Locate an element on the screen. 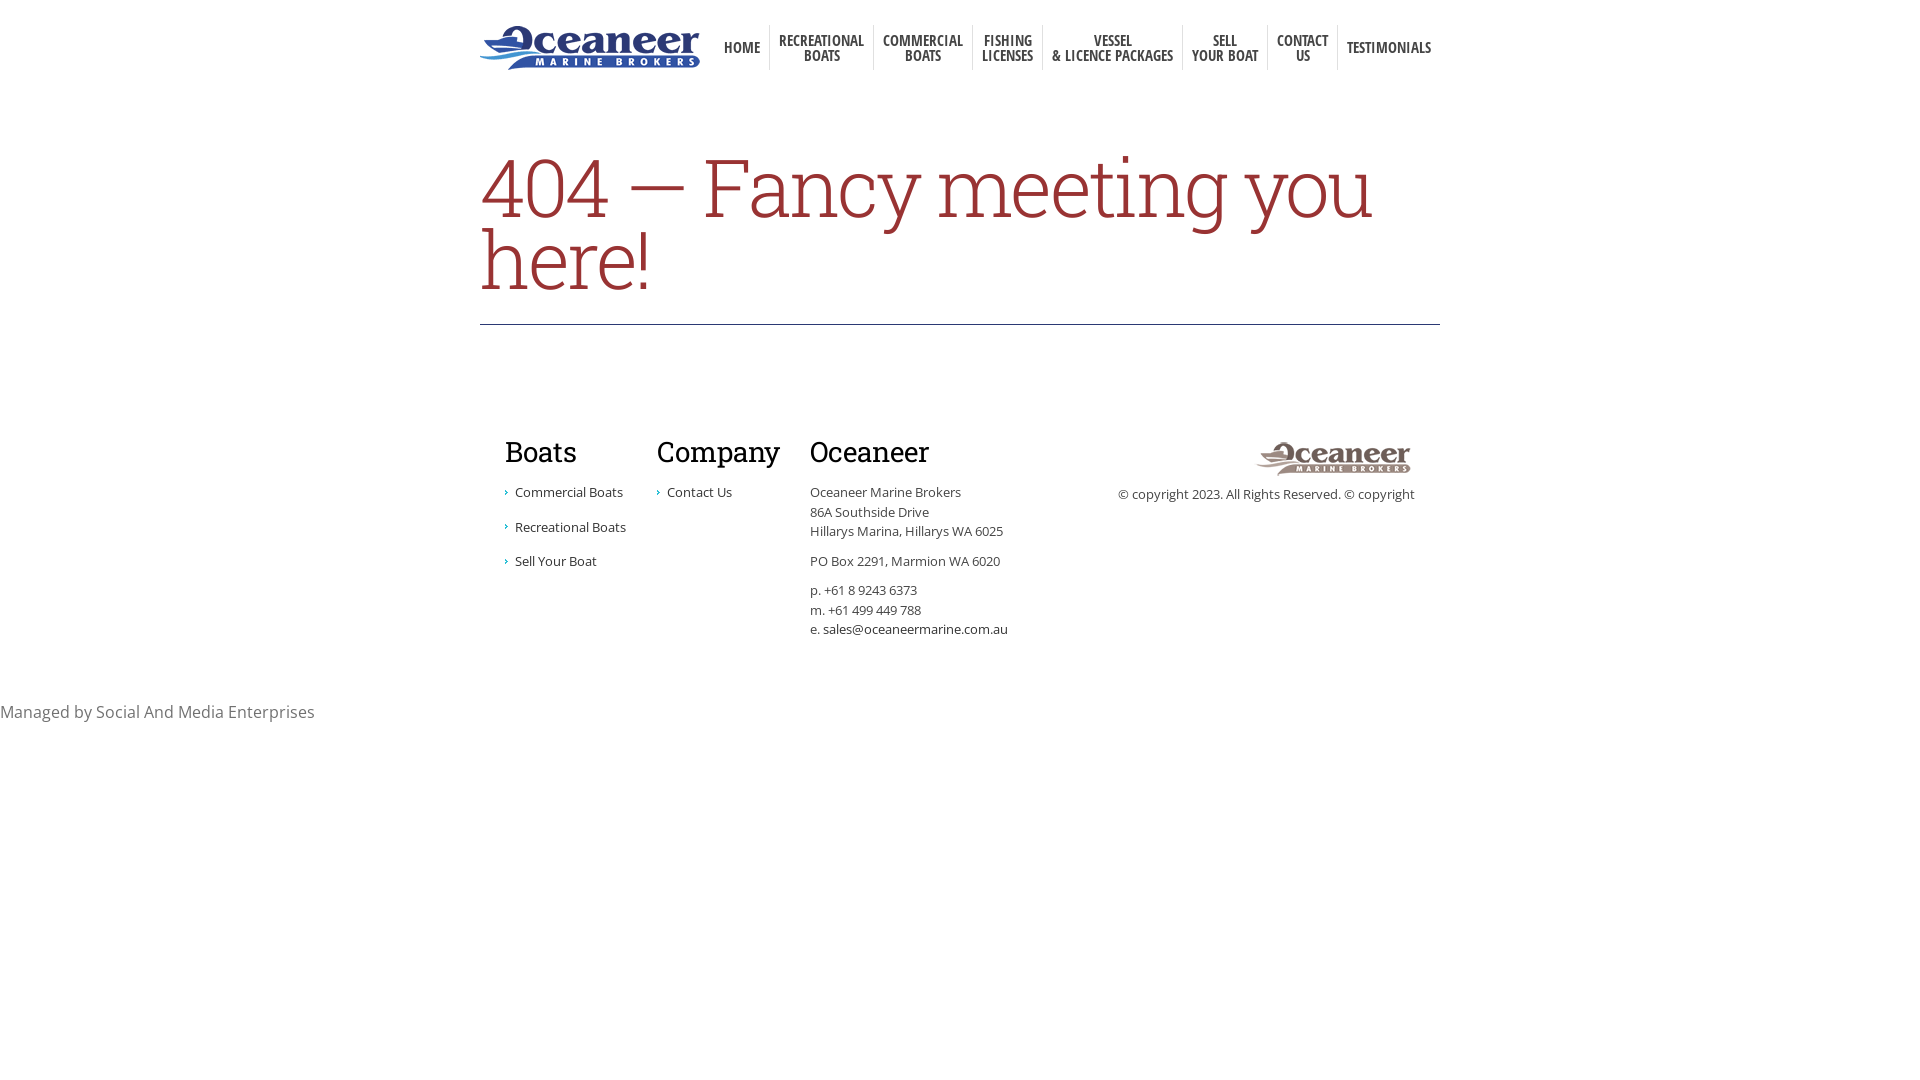 The height and width of the screenshot is (1080, 1920). Managed by Social And Media Enterprises is located at coordinates (158, 712).